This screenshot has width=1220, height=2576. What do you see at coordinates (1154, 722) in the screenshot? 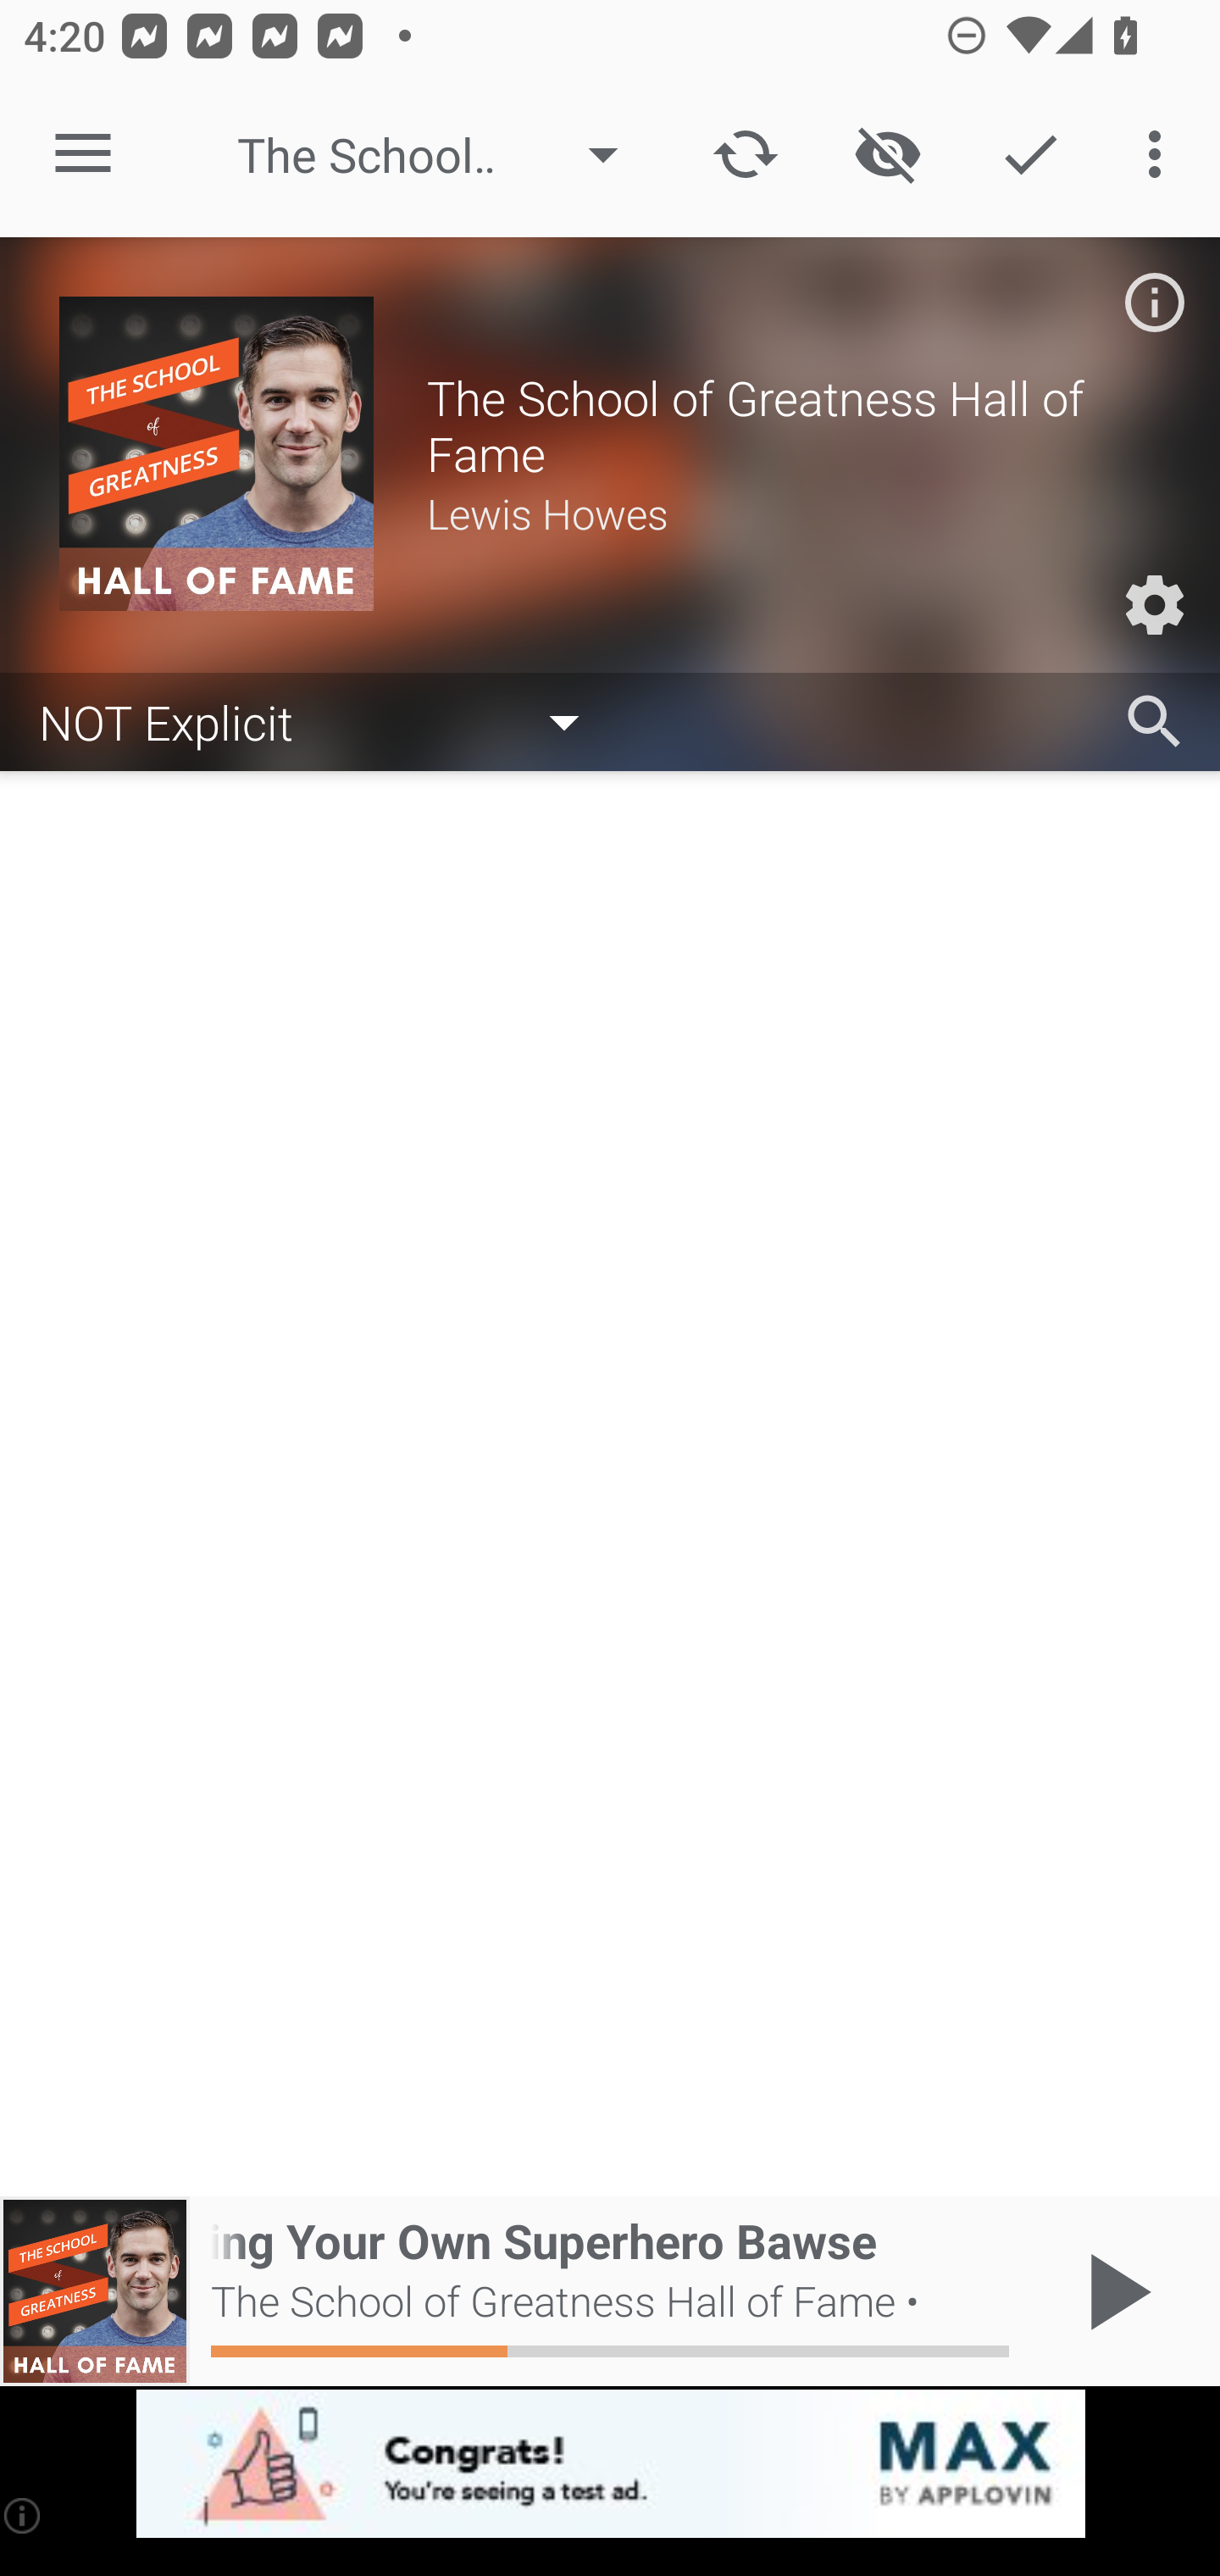
I see `Search` at bounding box center [1154, 722].